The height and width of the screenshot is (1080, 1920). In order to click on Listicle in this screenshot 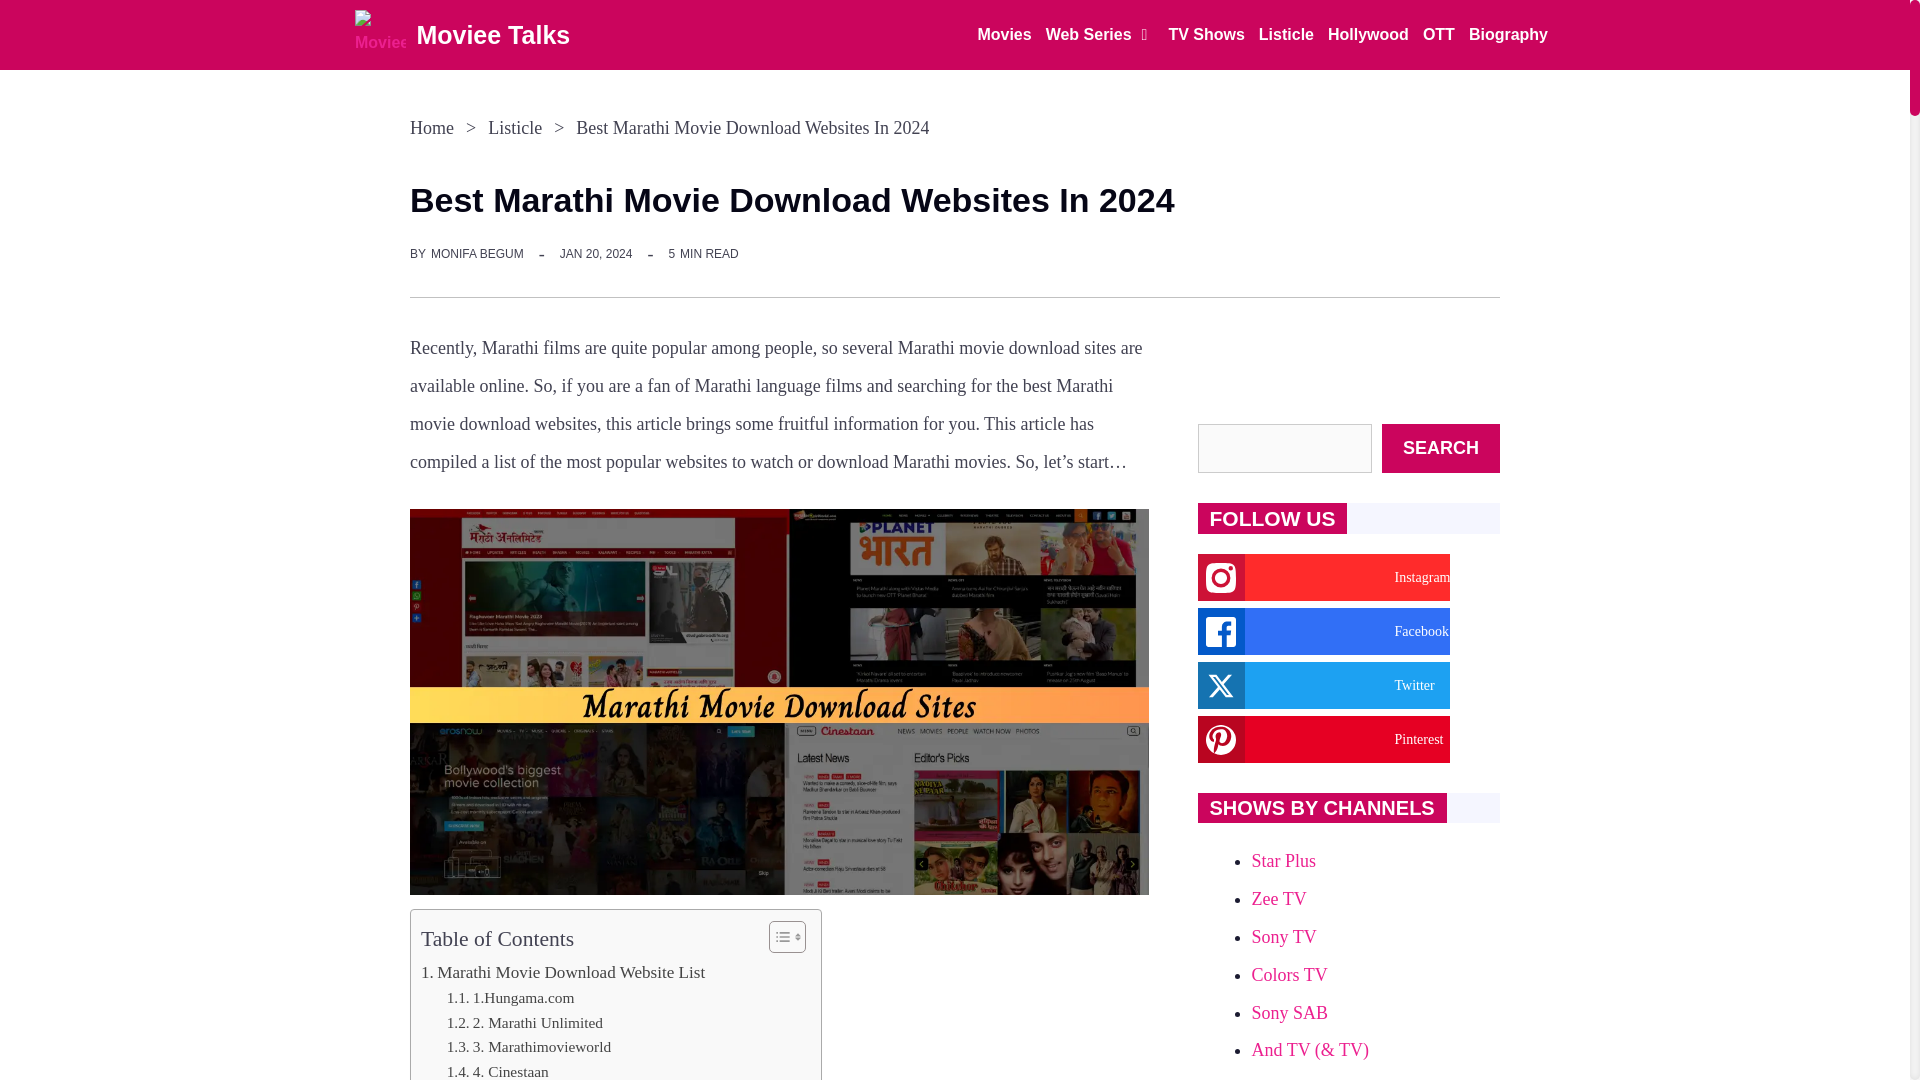, I will do `click(1286, 35)`.